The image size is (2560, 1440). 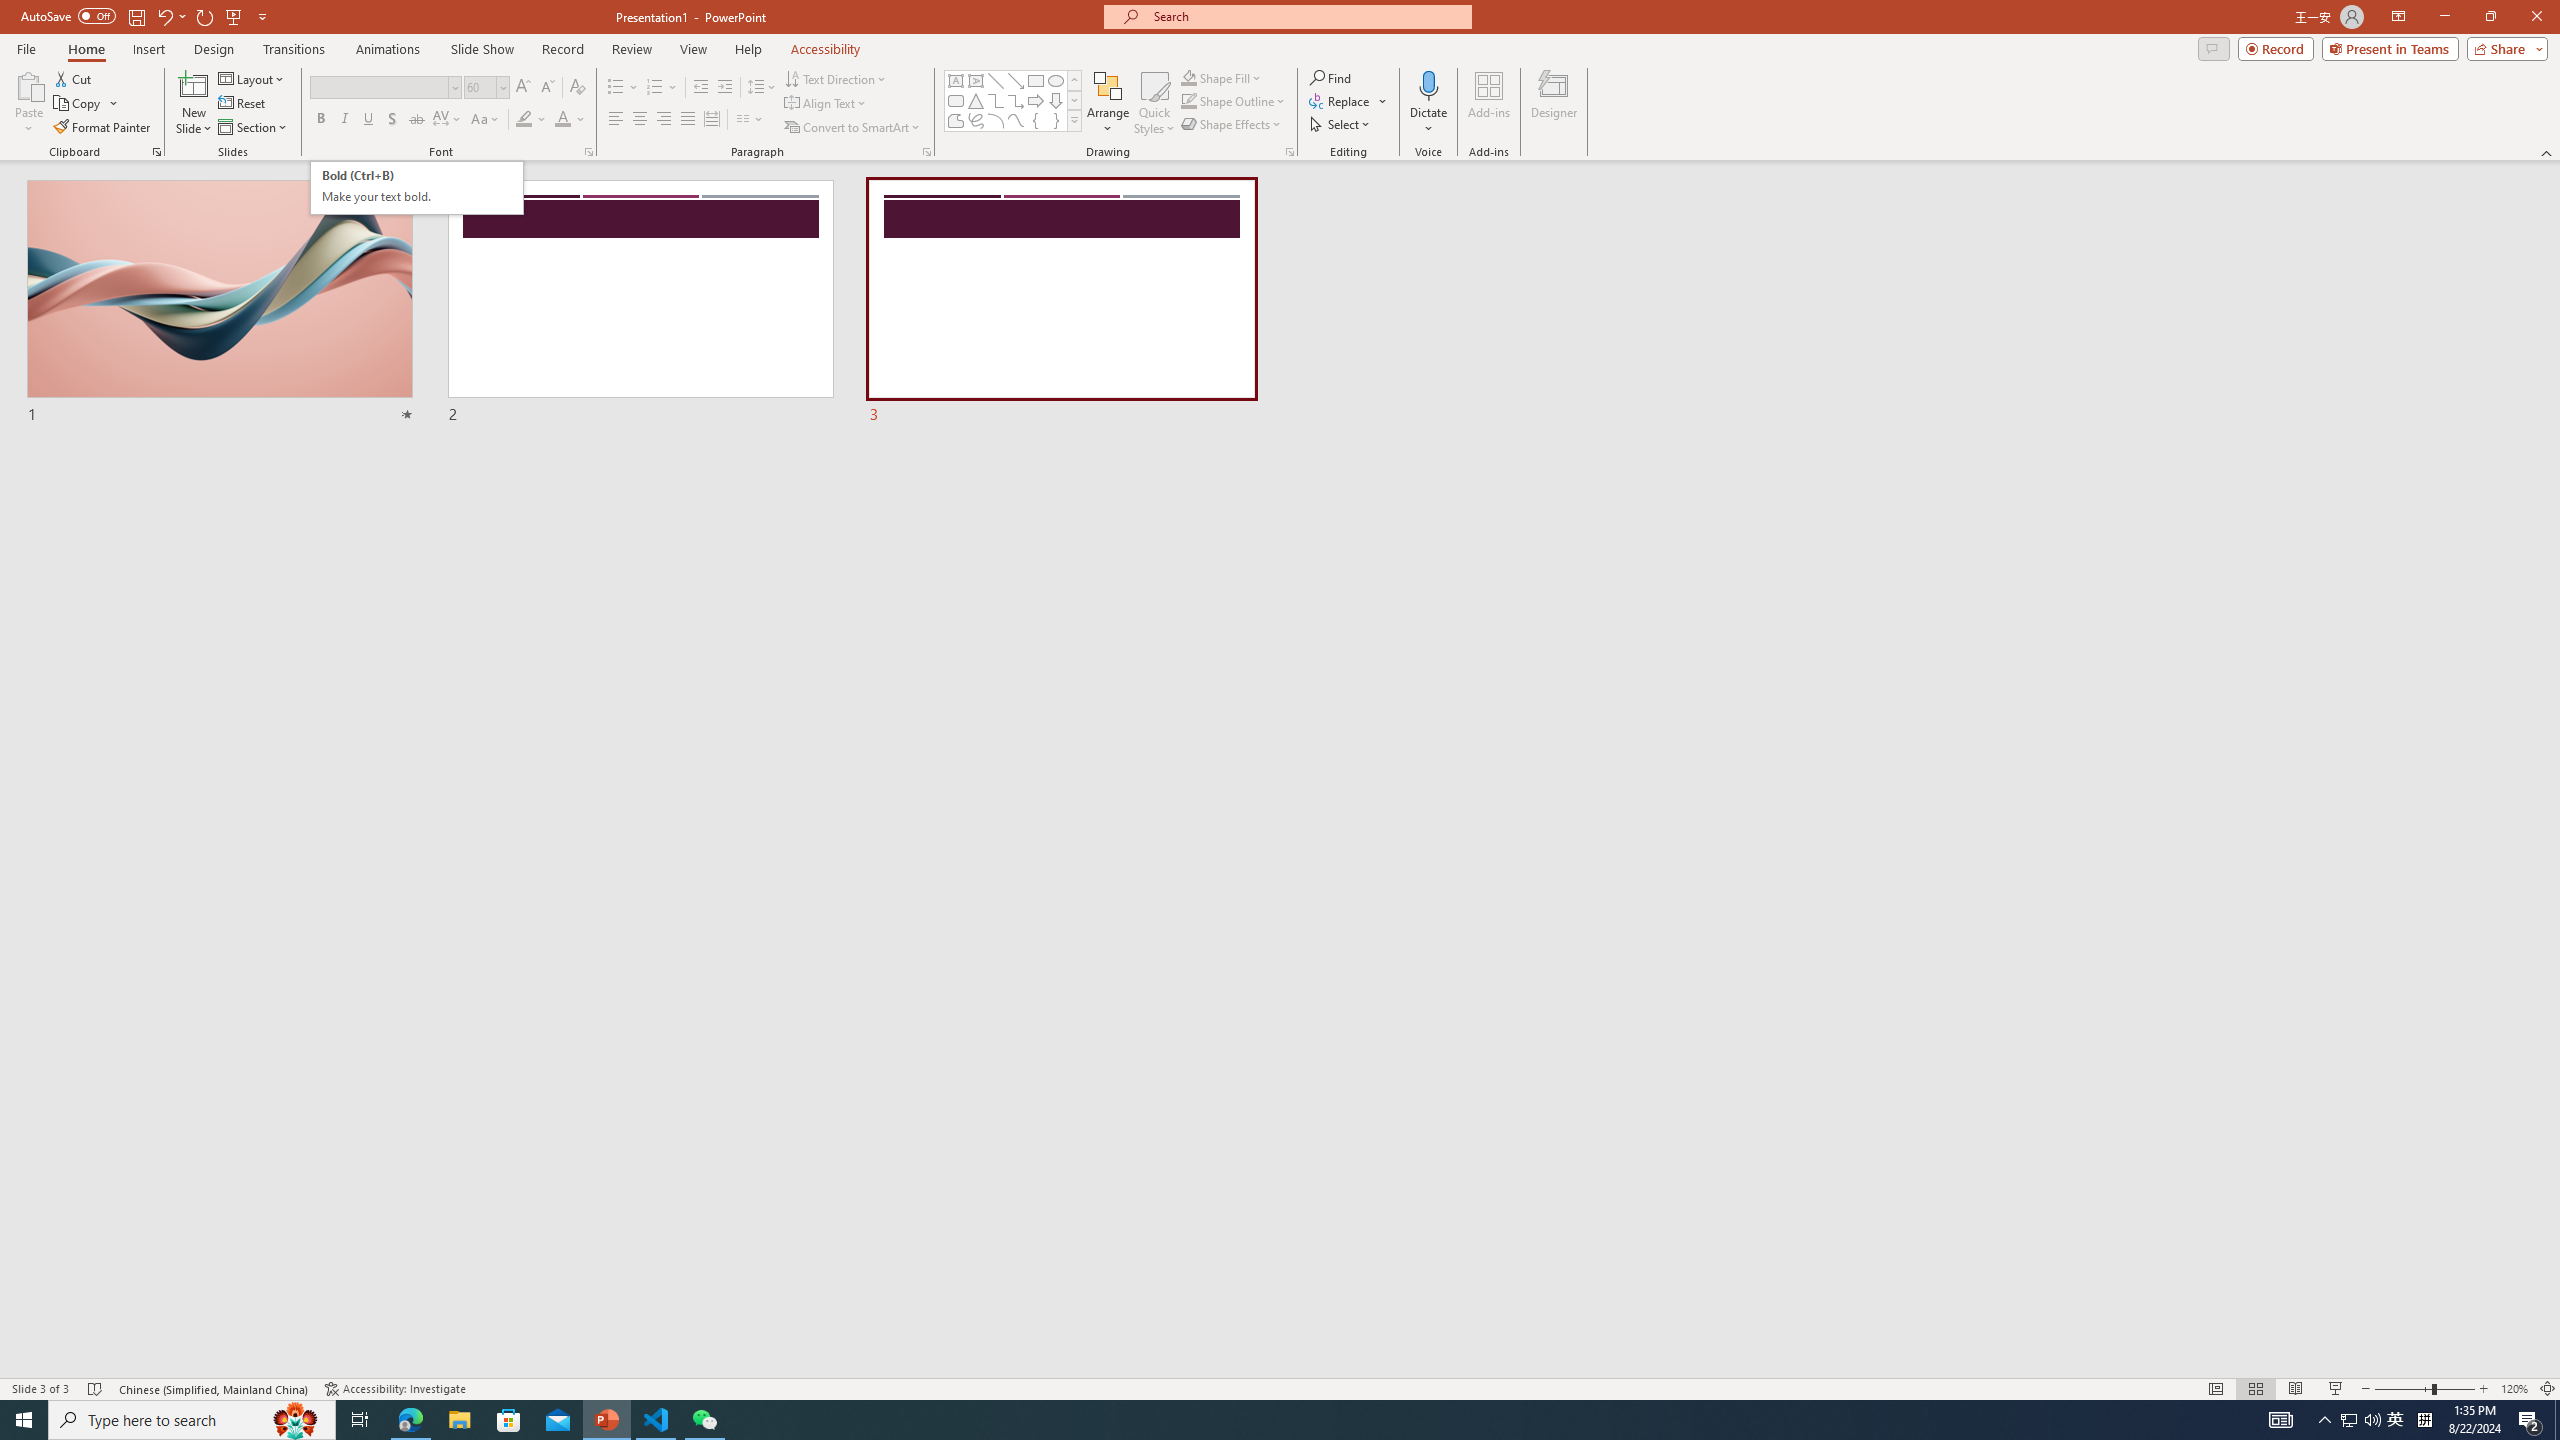 What do you see at coordinates (392, 120) in the screenshot?
I see `Shadow` at bounding box center [392, 120].